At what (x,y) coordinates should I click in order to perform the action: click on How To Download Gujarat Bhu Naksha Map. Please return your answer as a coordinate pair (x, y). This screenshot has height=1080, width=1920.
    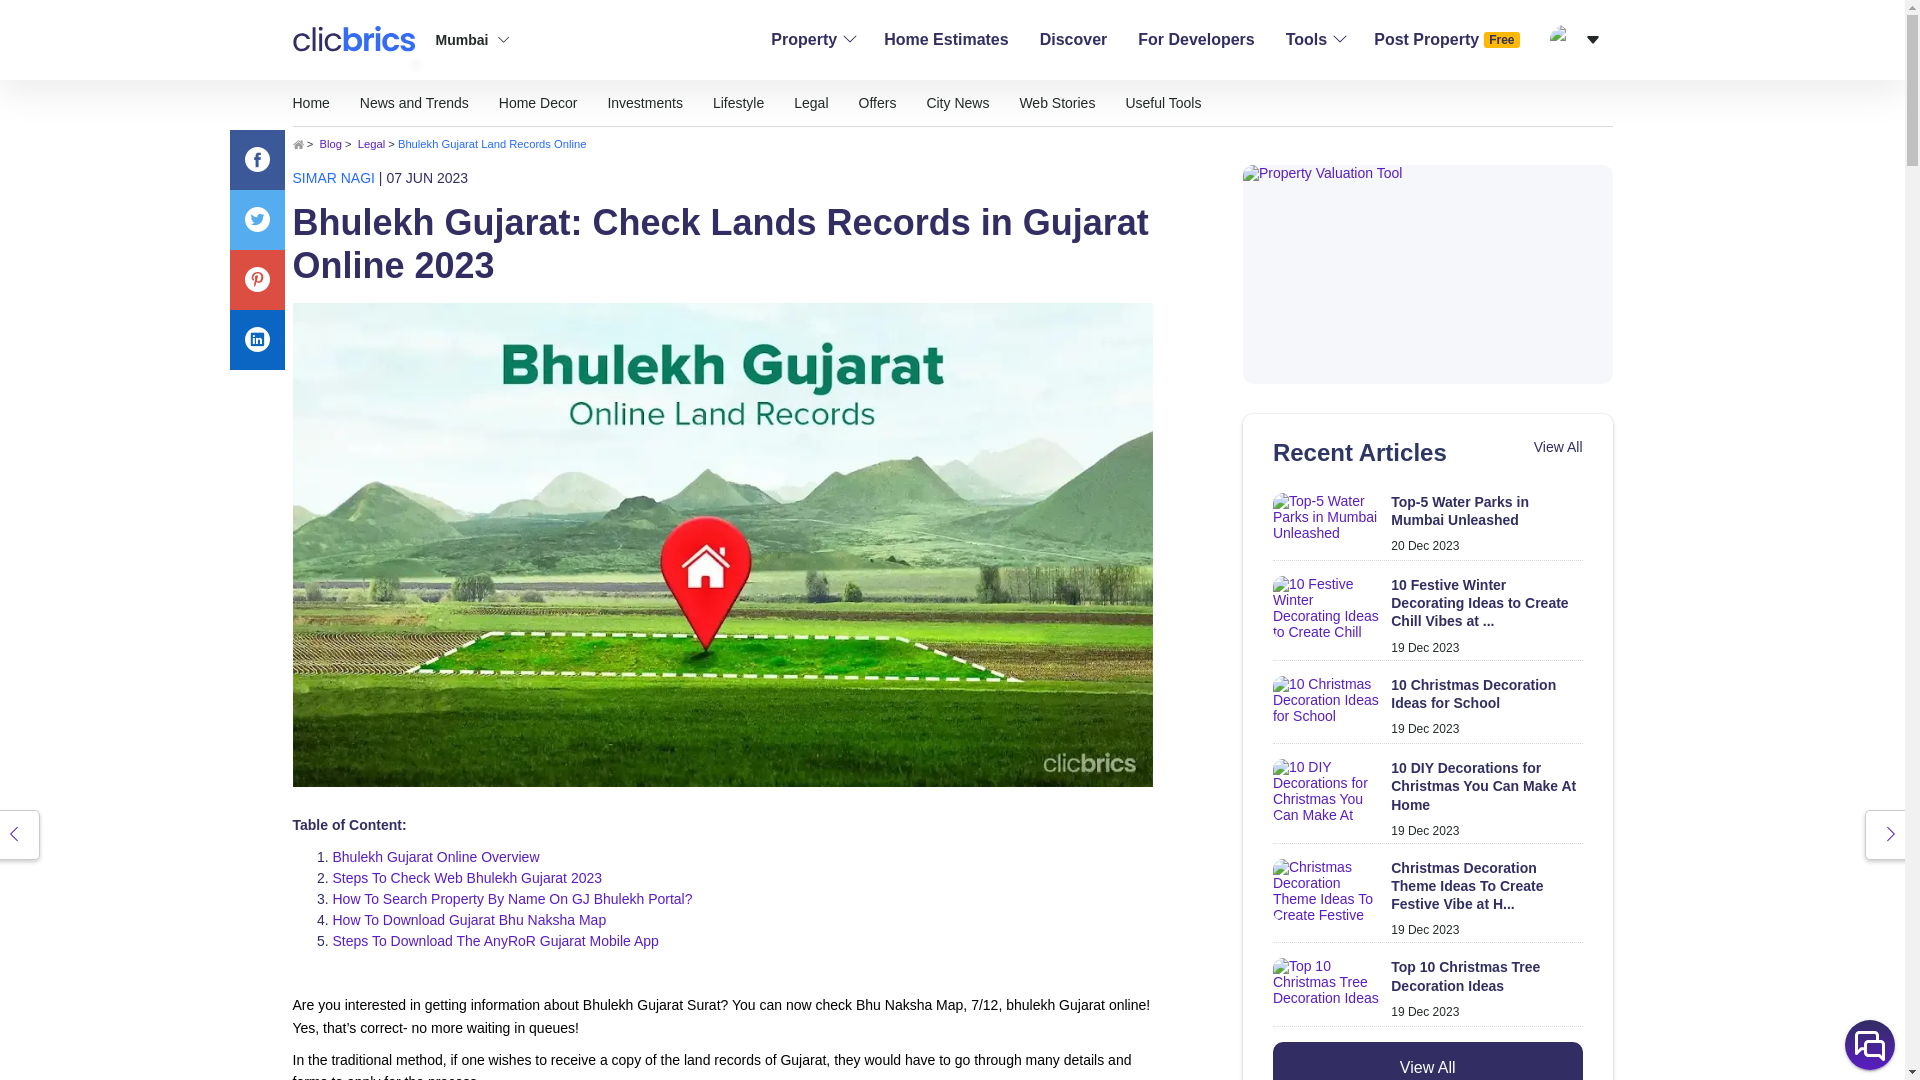
    Looking at the image, I should click on (469, 919).